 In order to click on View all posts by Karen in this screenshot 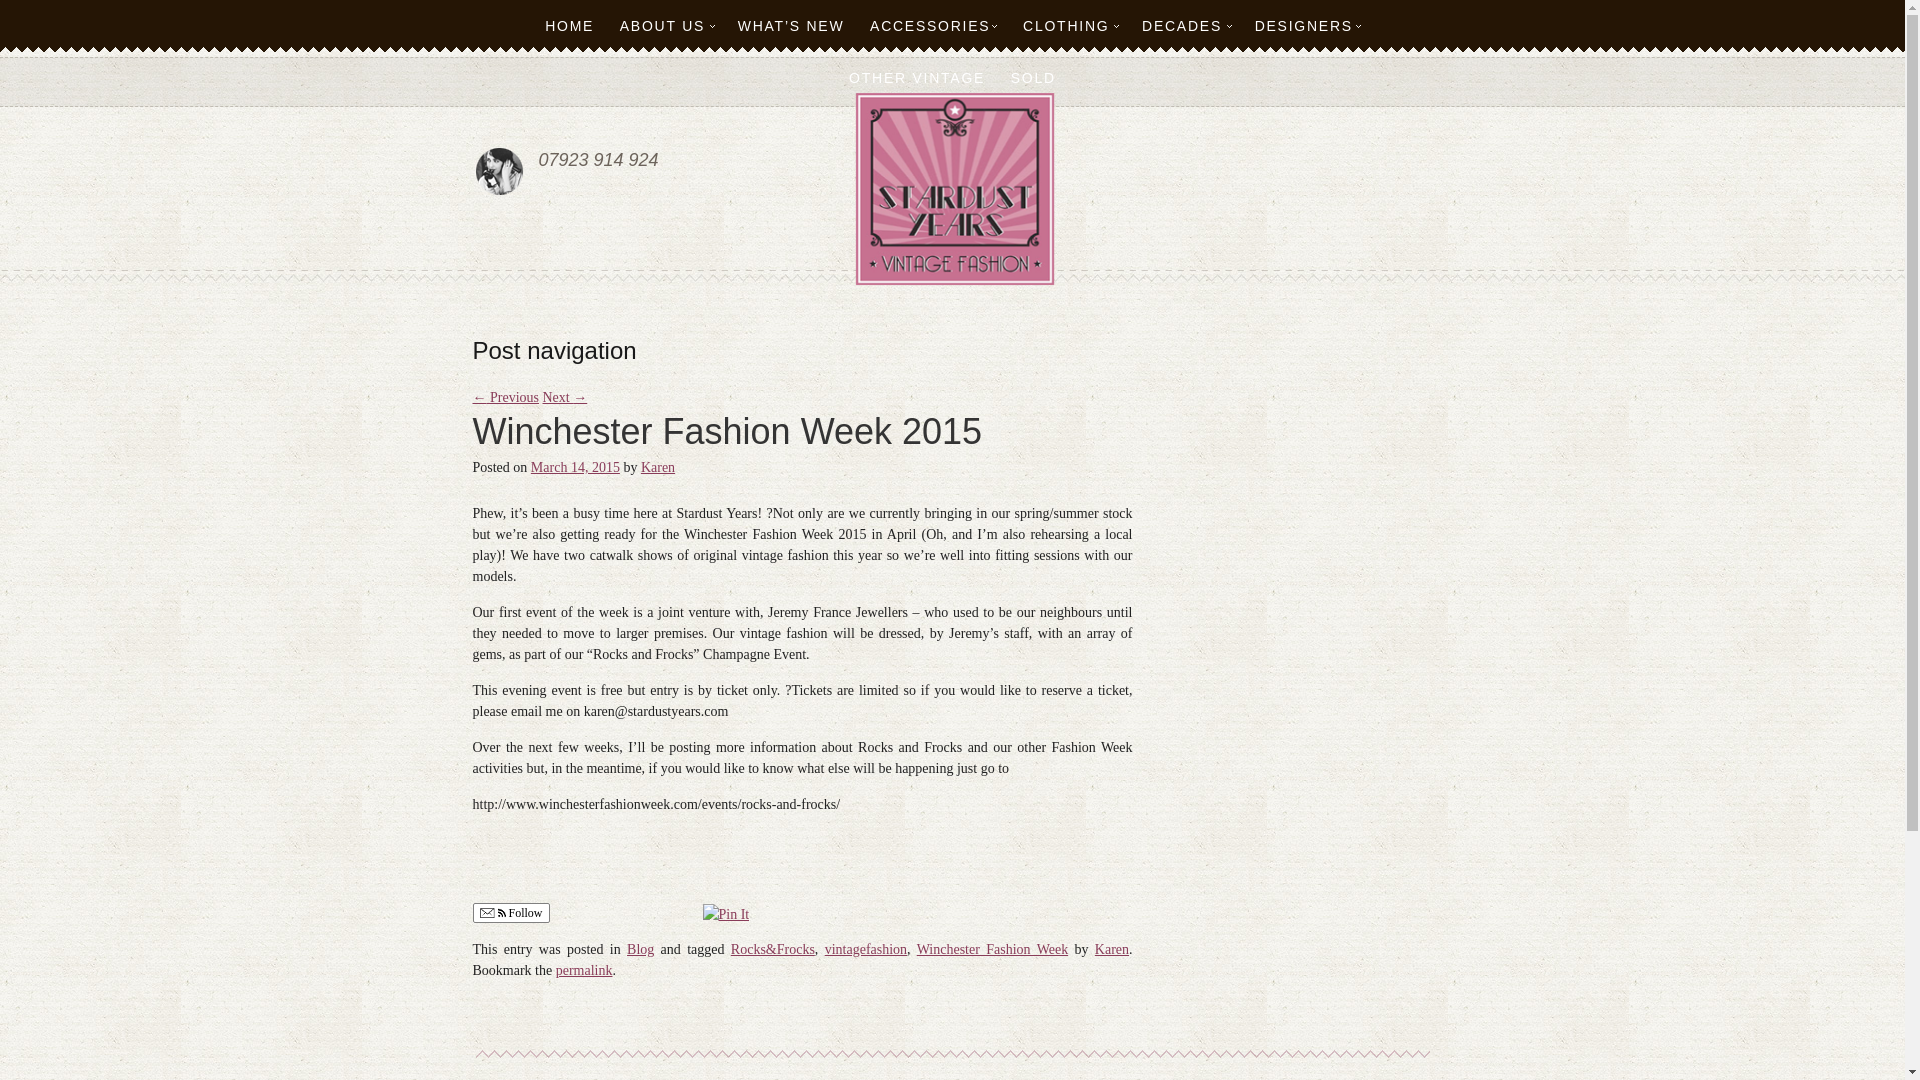, I will do `click(658, 468)`.